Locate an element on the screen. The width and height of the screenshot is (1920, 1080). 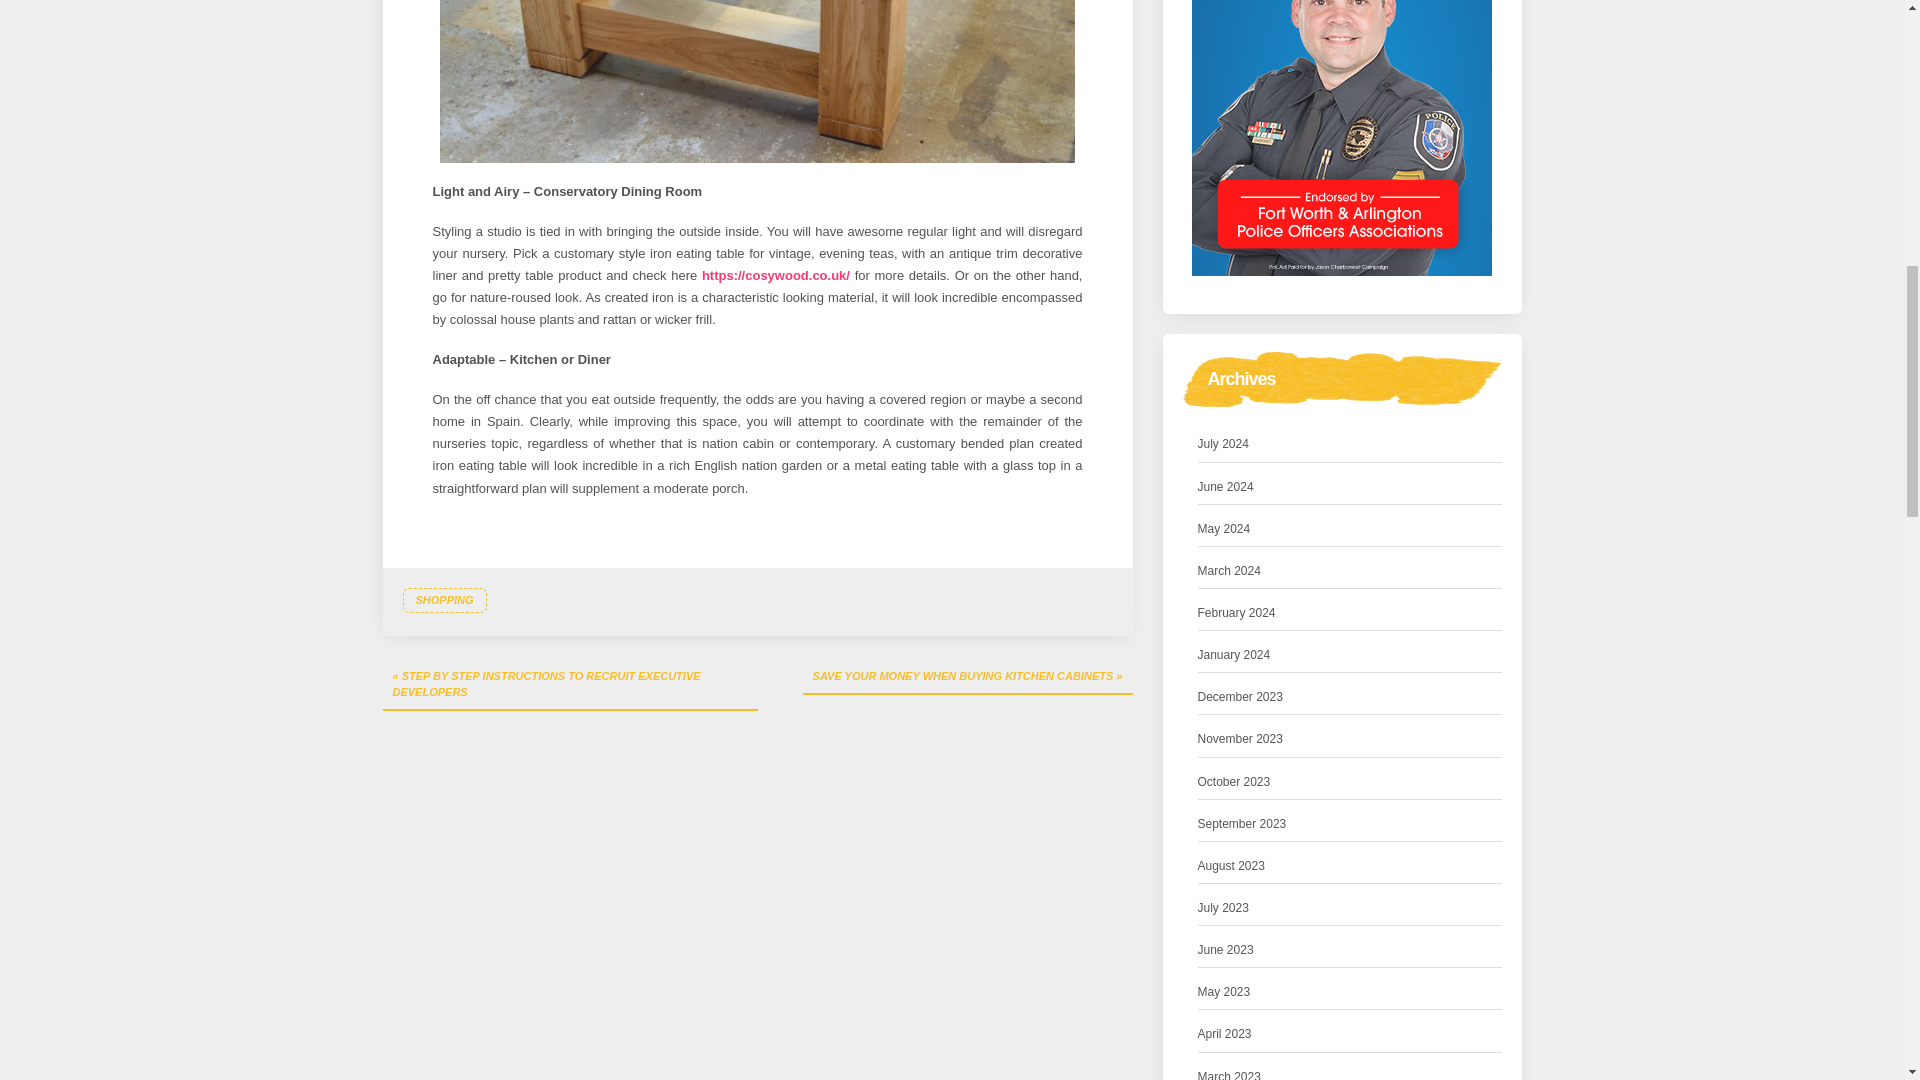
May 2023 is located at coordinates (1224, 992).